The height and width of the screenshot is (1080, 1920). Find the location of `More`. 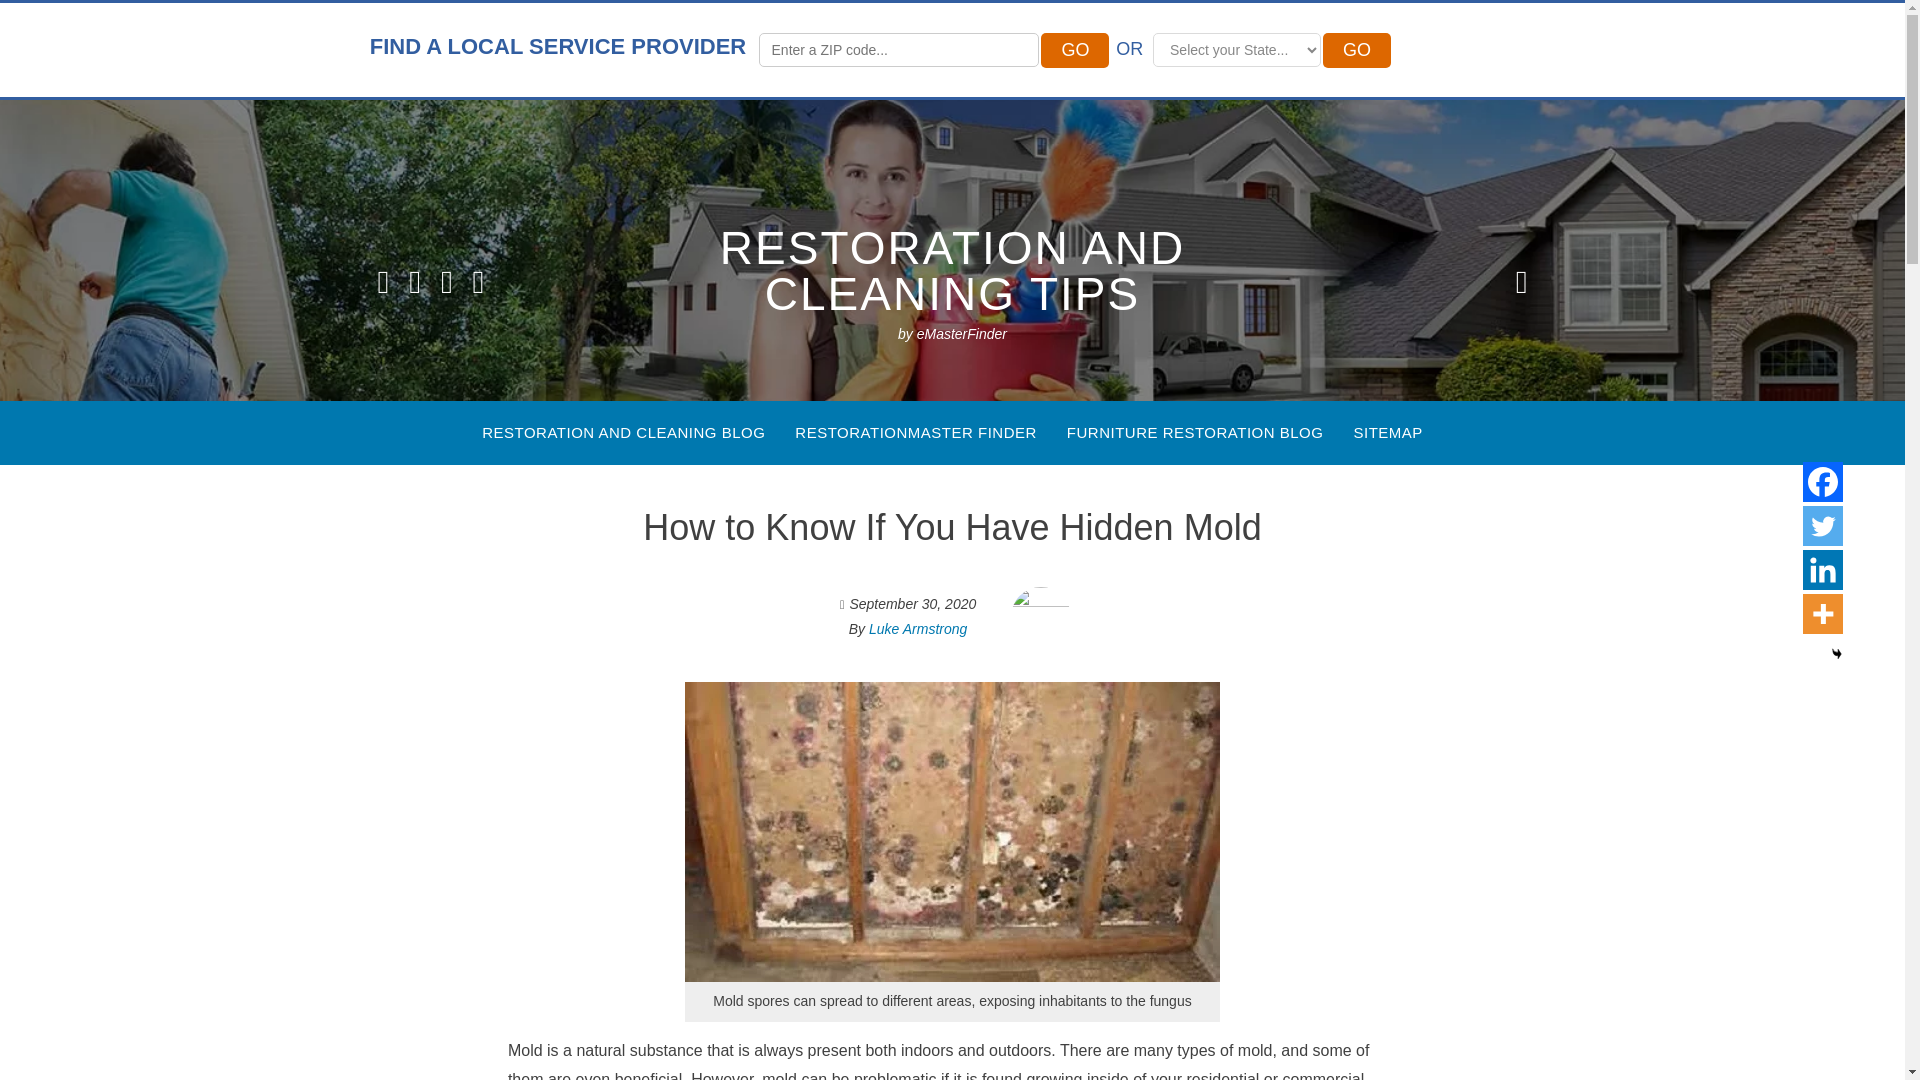

More is located at coordinates (1822, 614).